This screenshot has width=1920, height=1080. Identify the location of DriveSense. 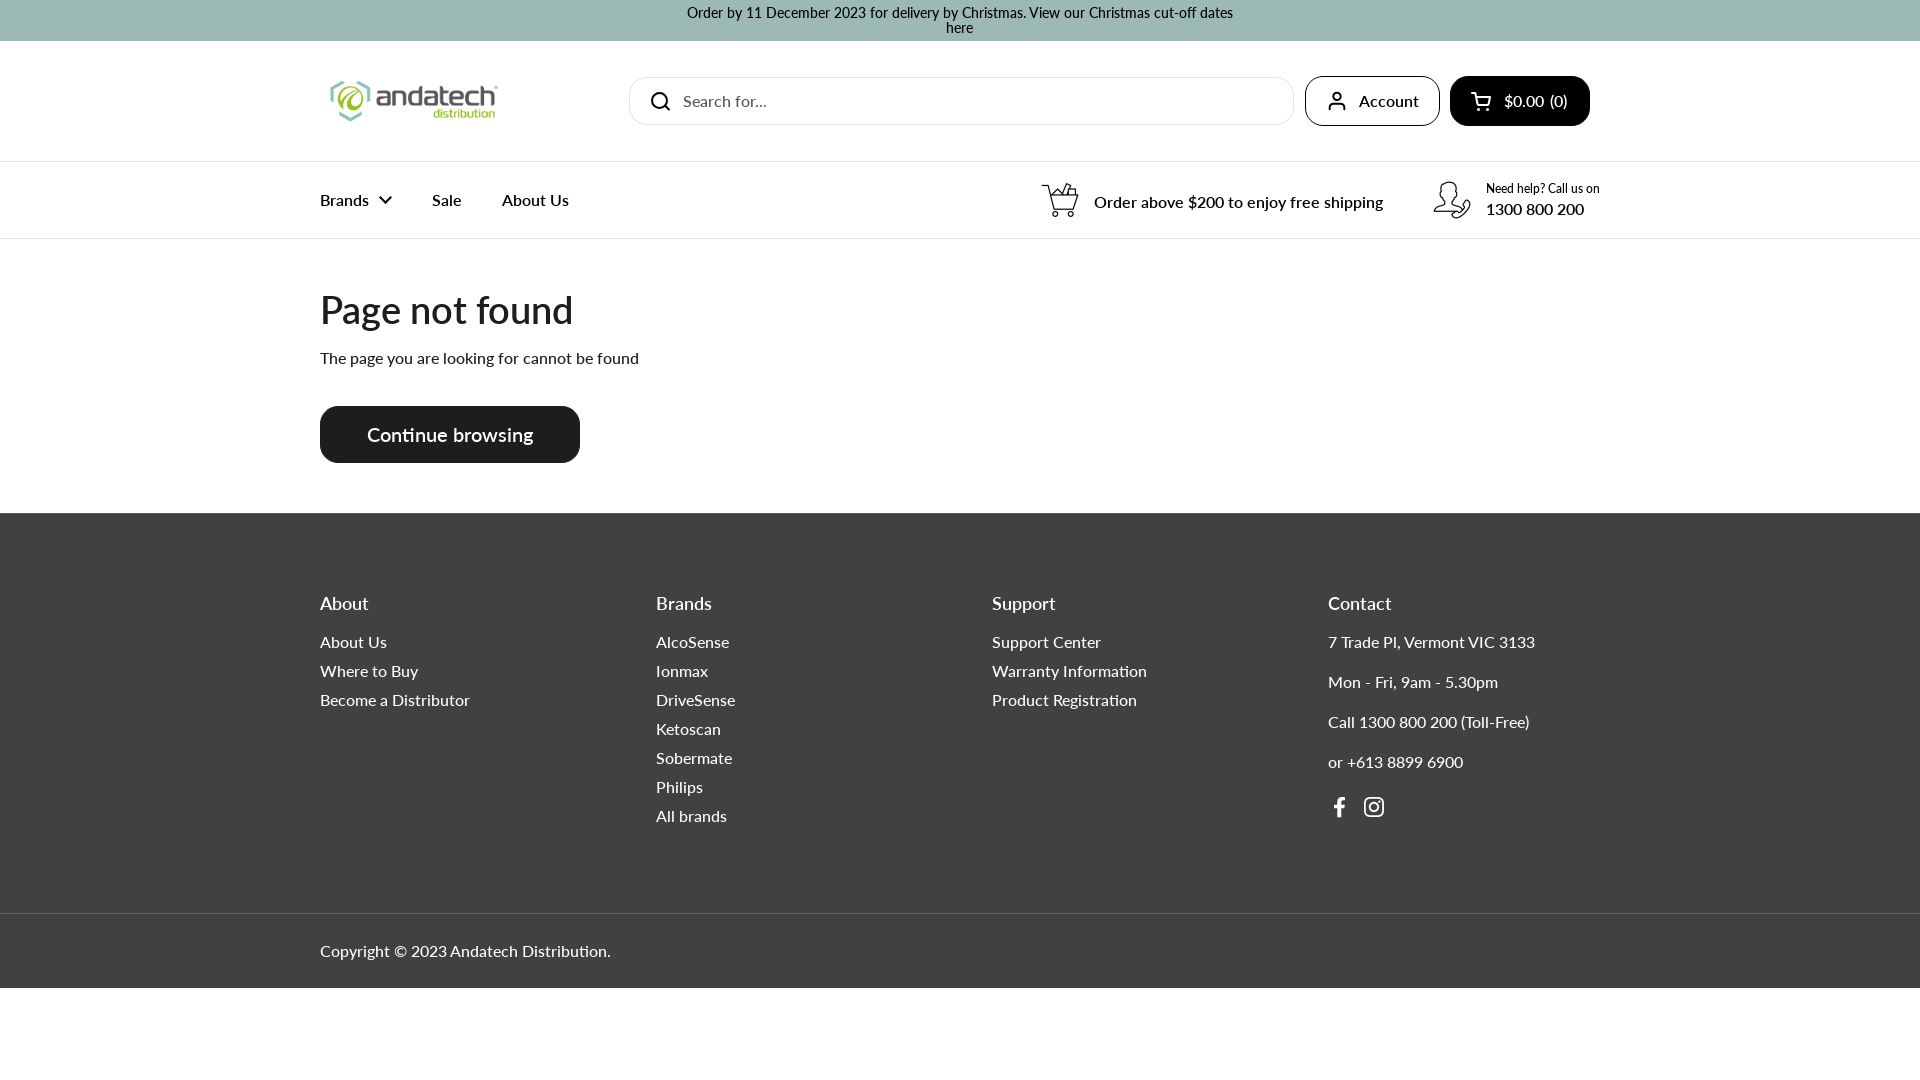
(696, 700).